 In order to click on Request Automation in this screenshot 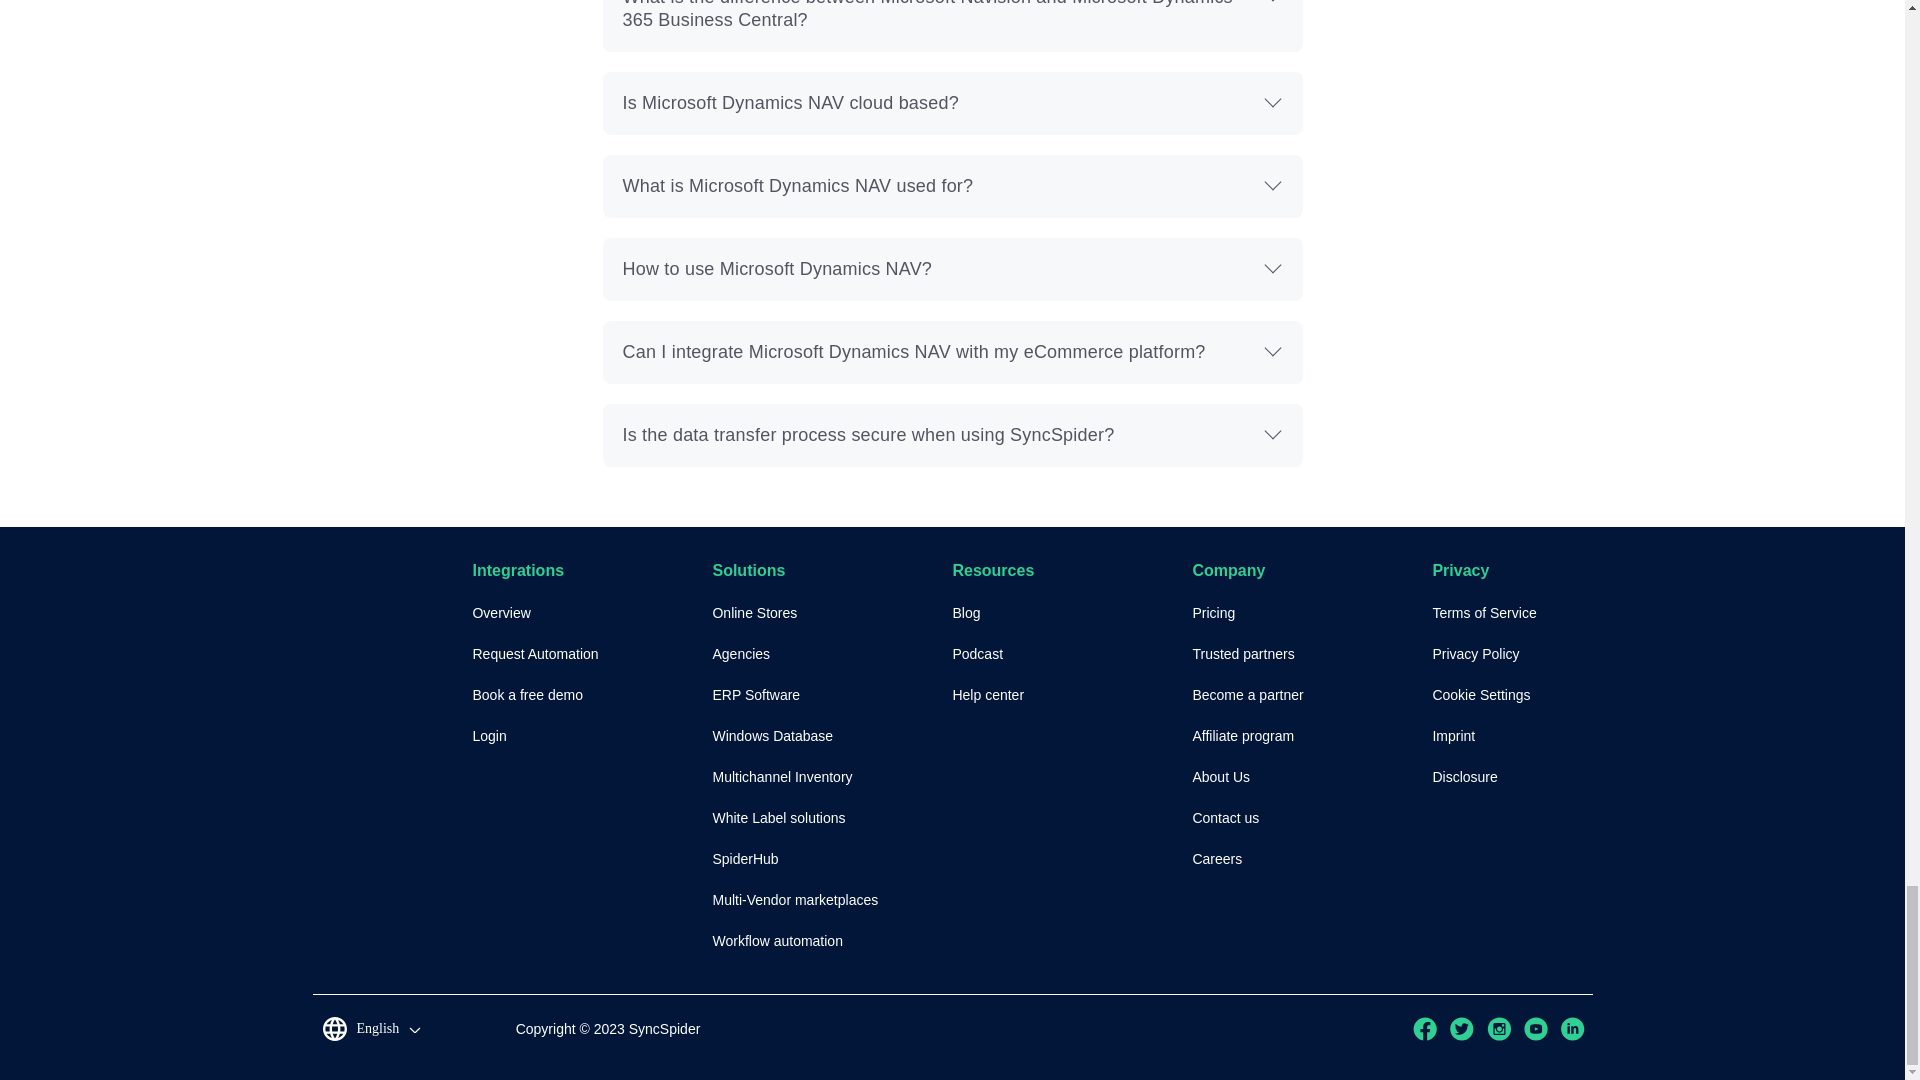, I will do `click(592, 654)`.